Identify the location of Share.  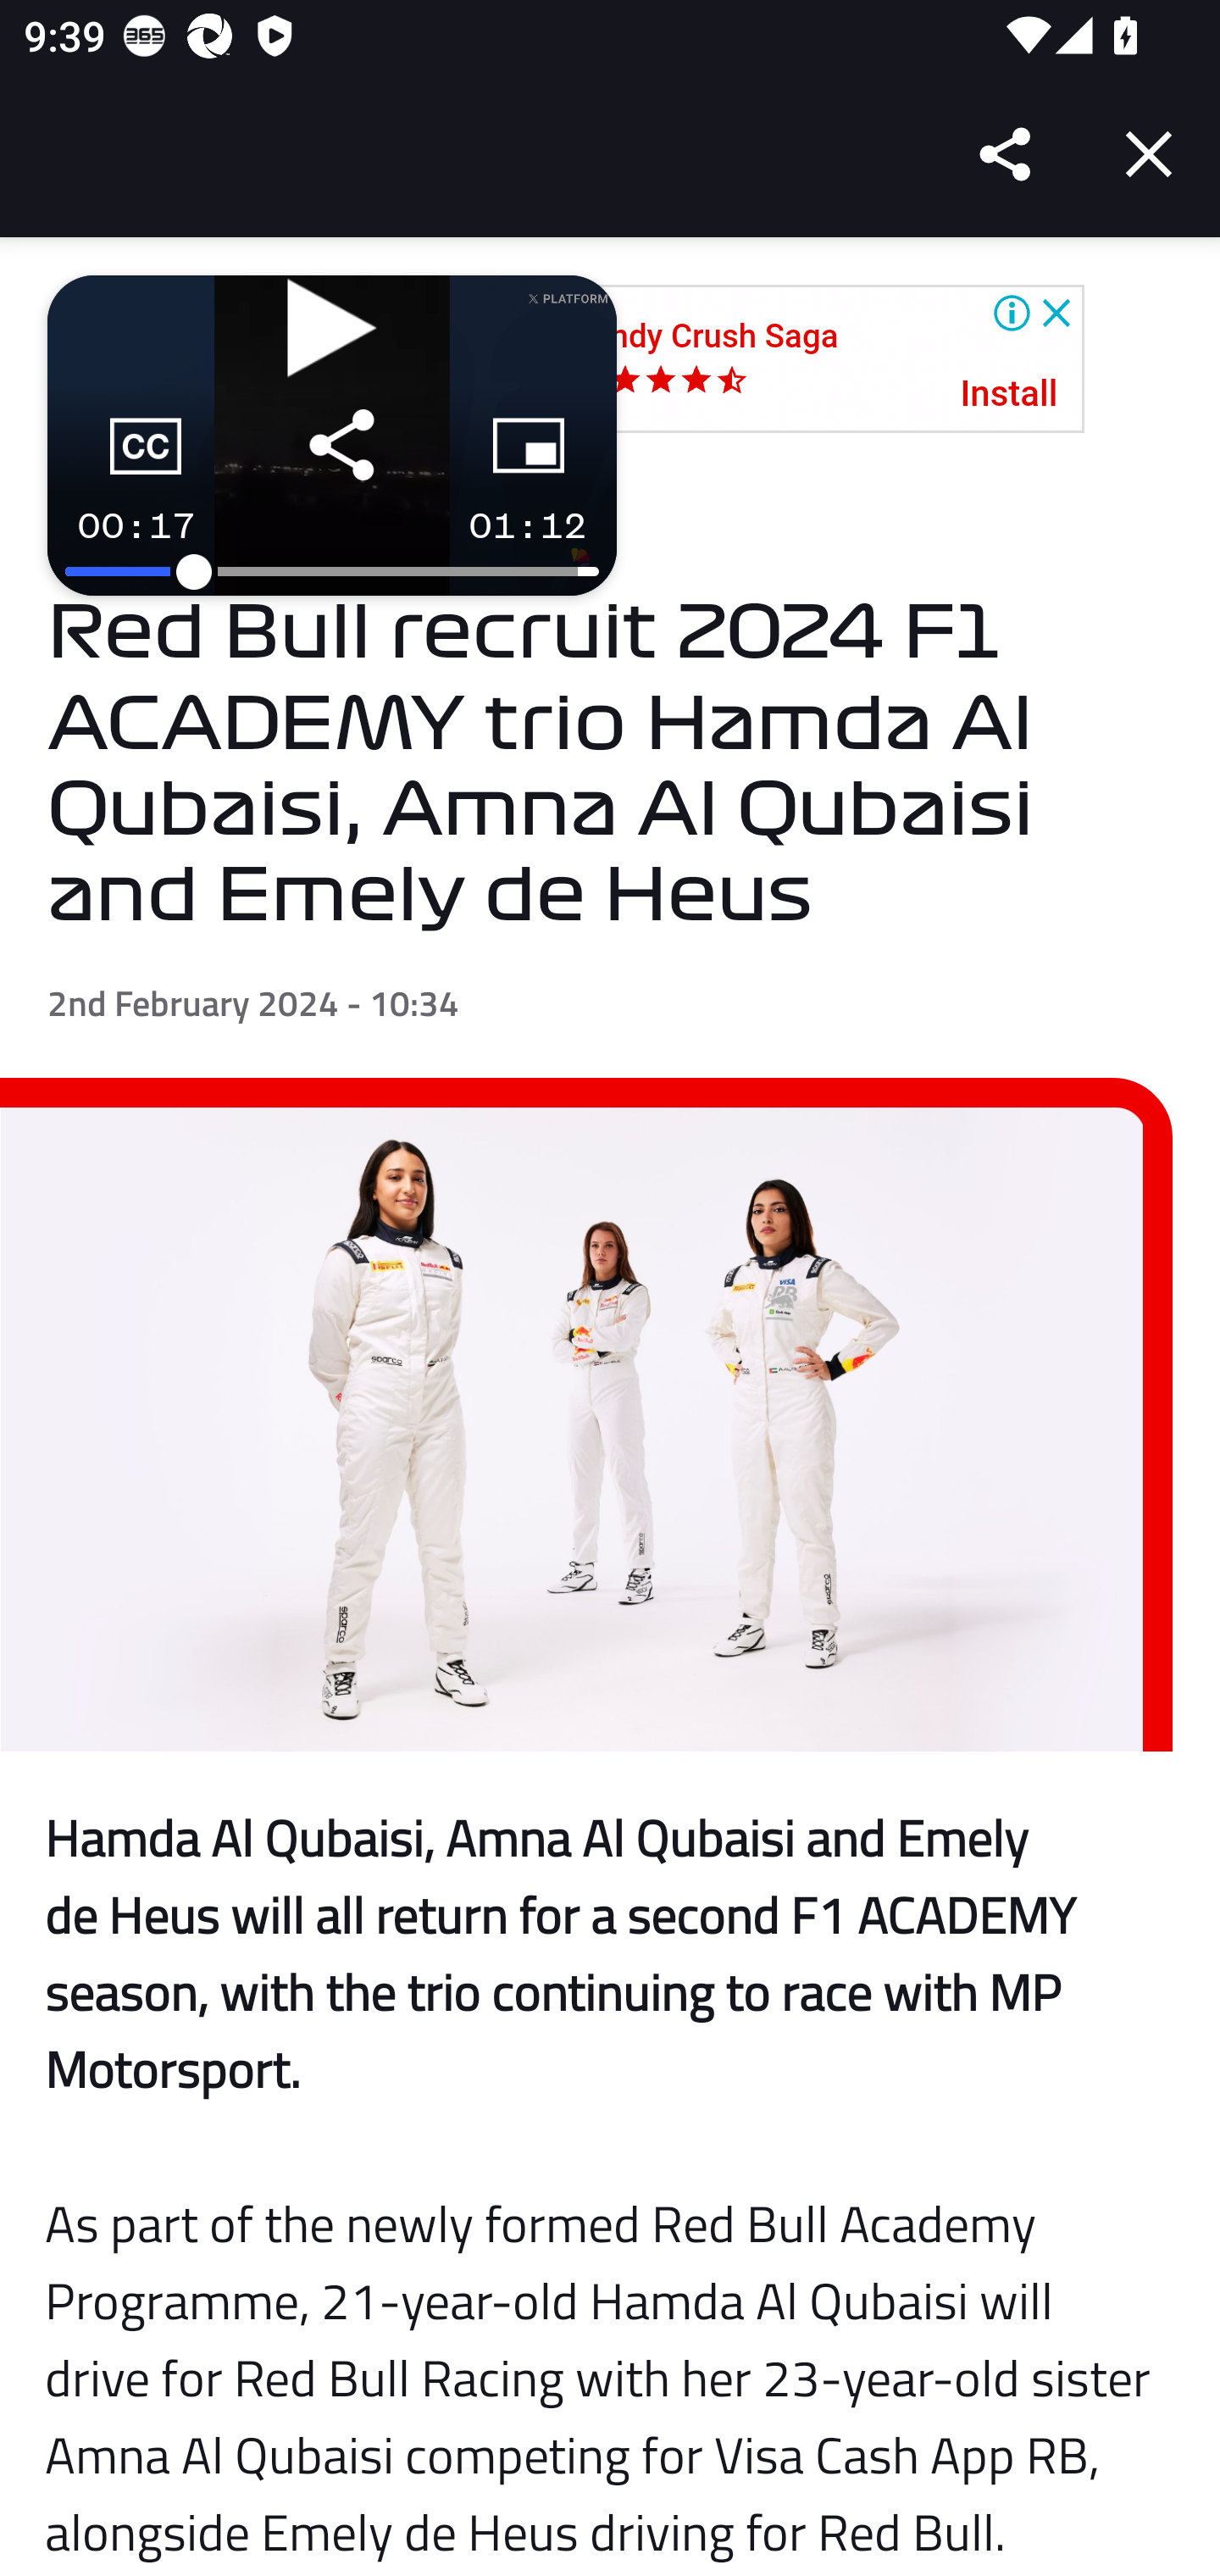
(1006, 154).